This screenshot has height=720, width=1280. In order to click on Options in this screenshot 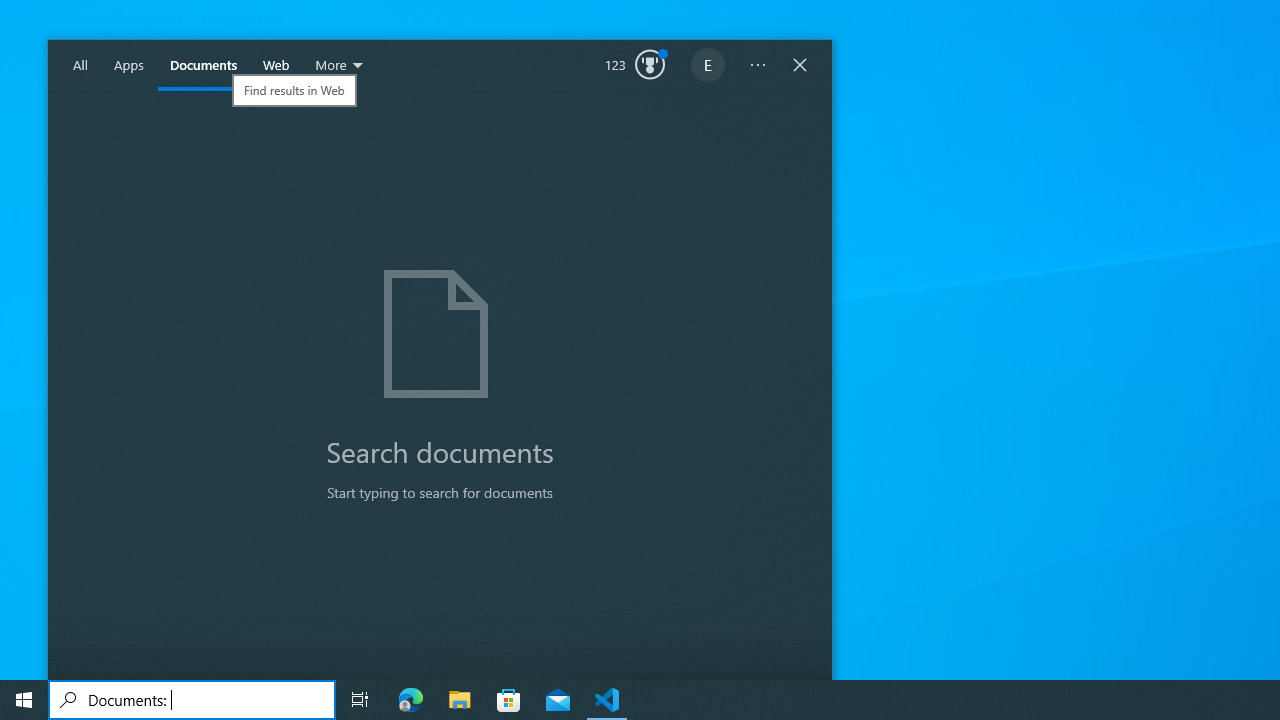, I will do `click(758, 66)`.